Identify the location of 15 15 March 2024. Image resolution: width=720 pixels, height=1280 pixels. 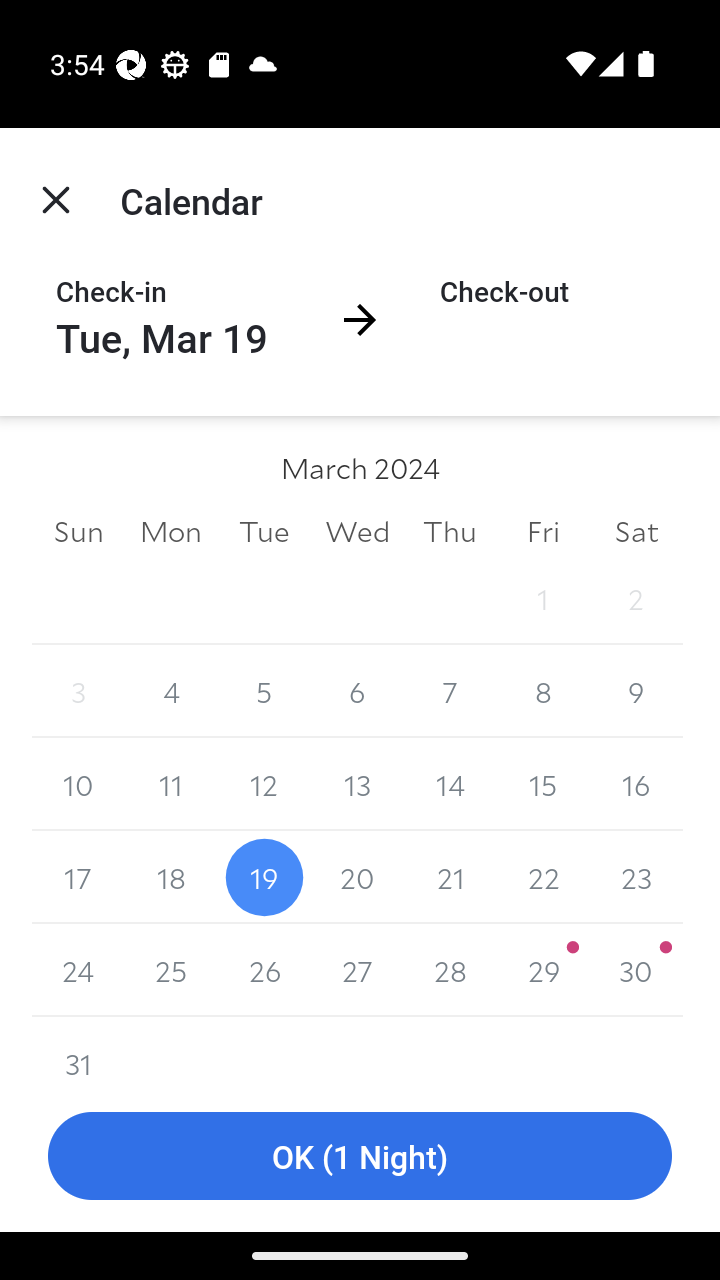
(542, 784).